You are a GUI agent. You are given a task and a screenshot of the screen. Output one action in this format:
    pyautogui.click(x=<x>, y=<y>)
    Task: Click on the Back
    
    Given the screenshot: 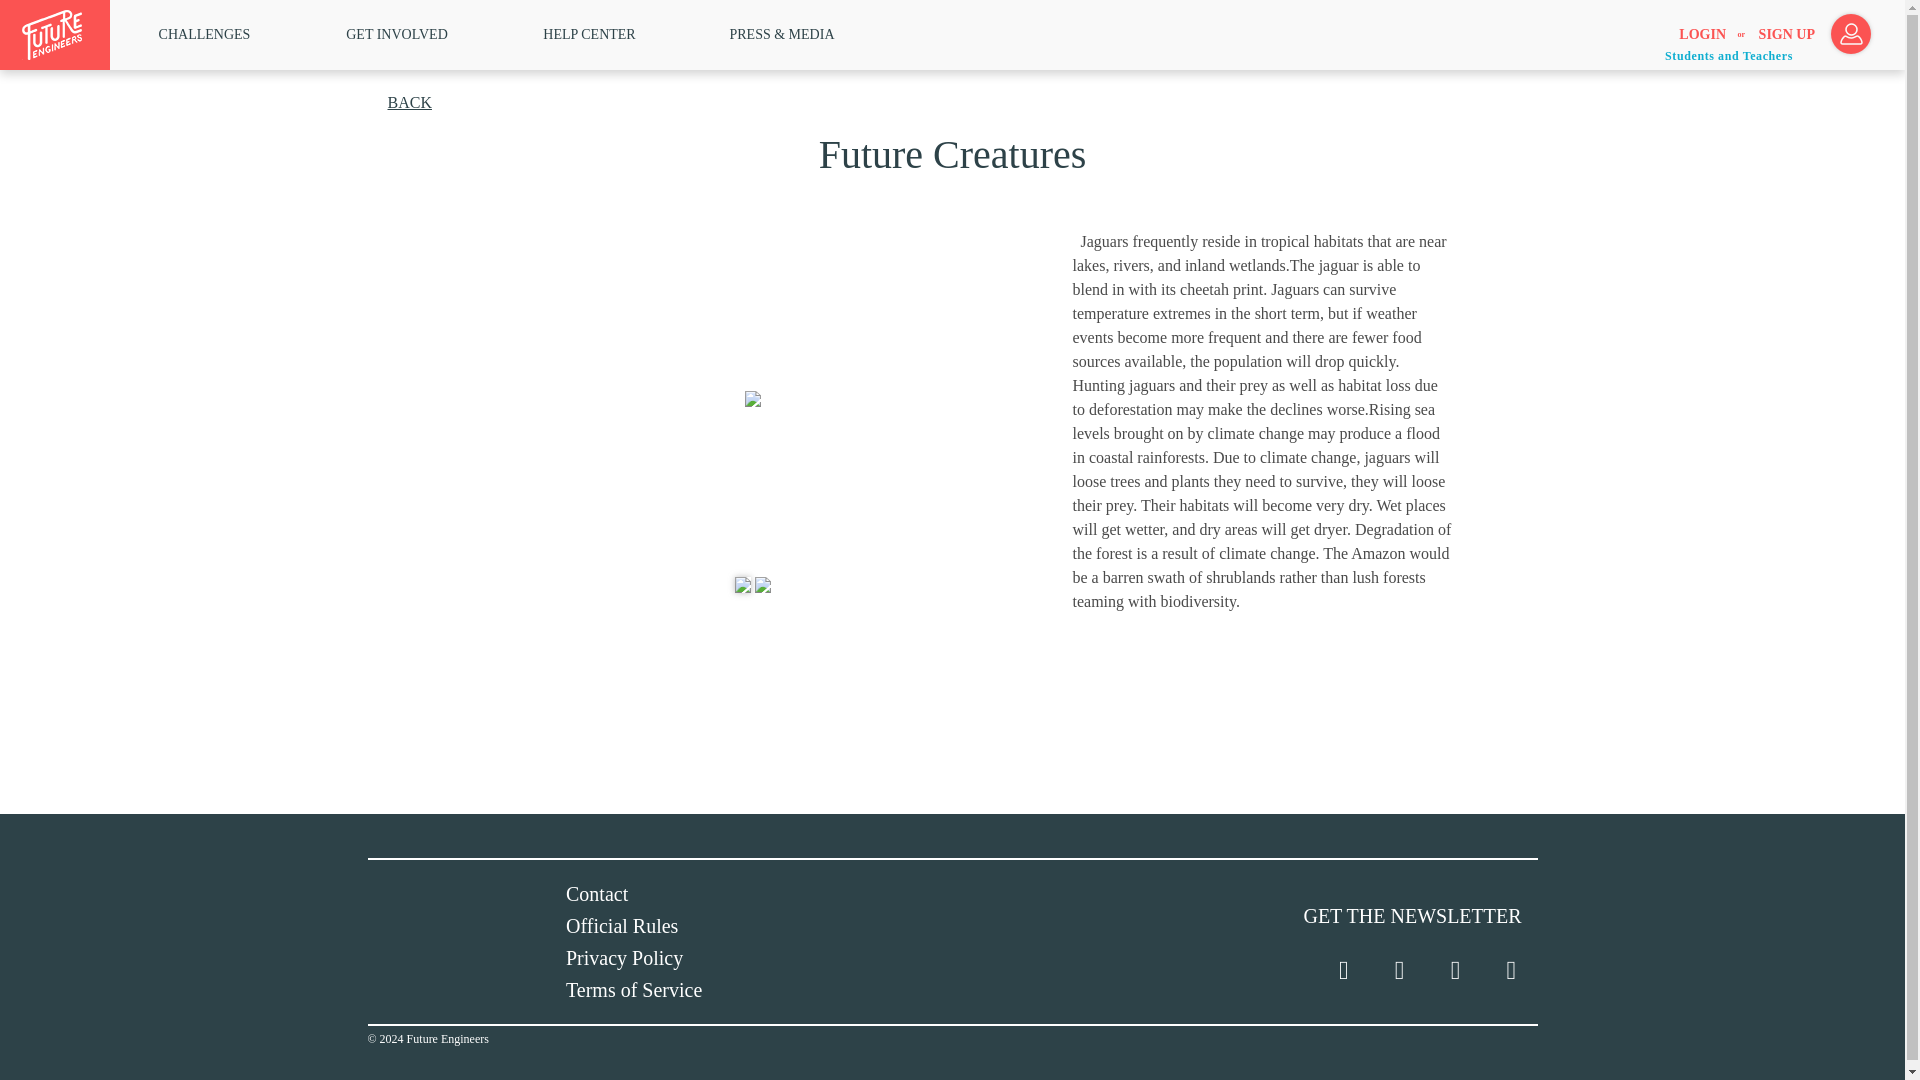 What is the action you would take?
    pyautogui.click(x=407, y=102)
    